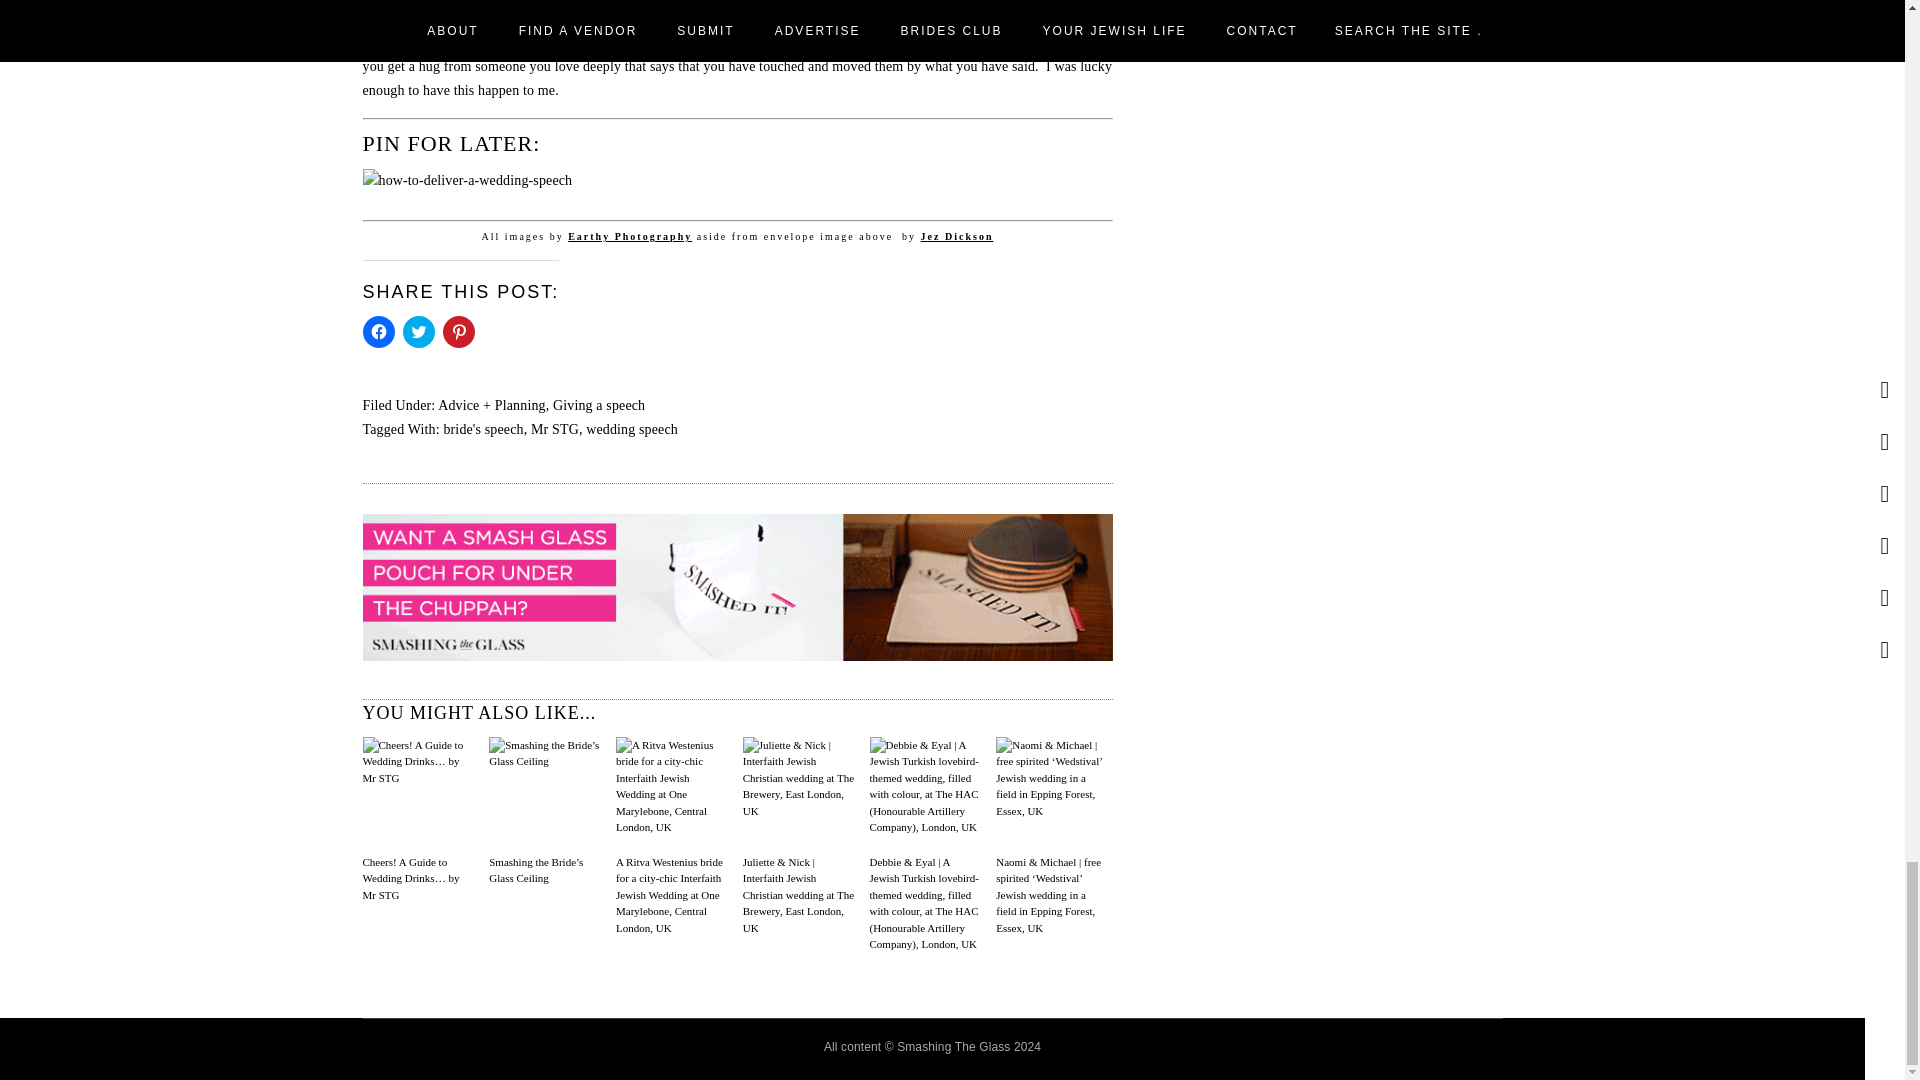  What do you see at coordinates (417, 332) in the screenshot?
I see `Click to share on Twitter` at bounding box center [417, 332].